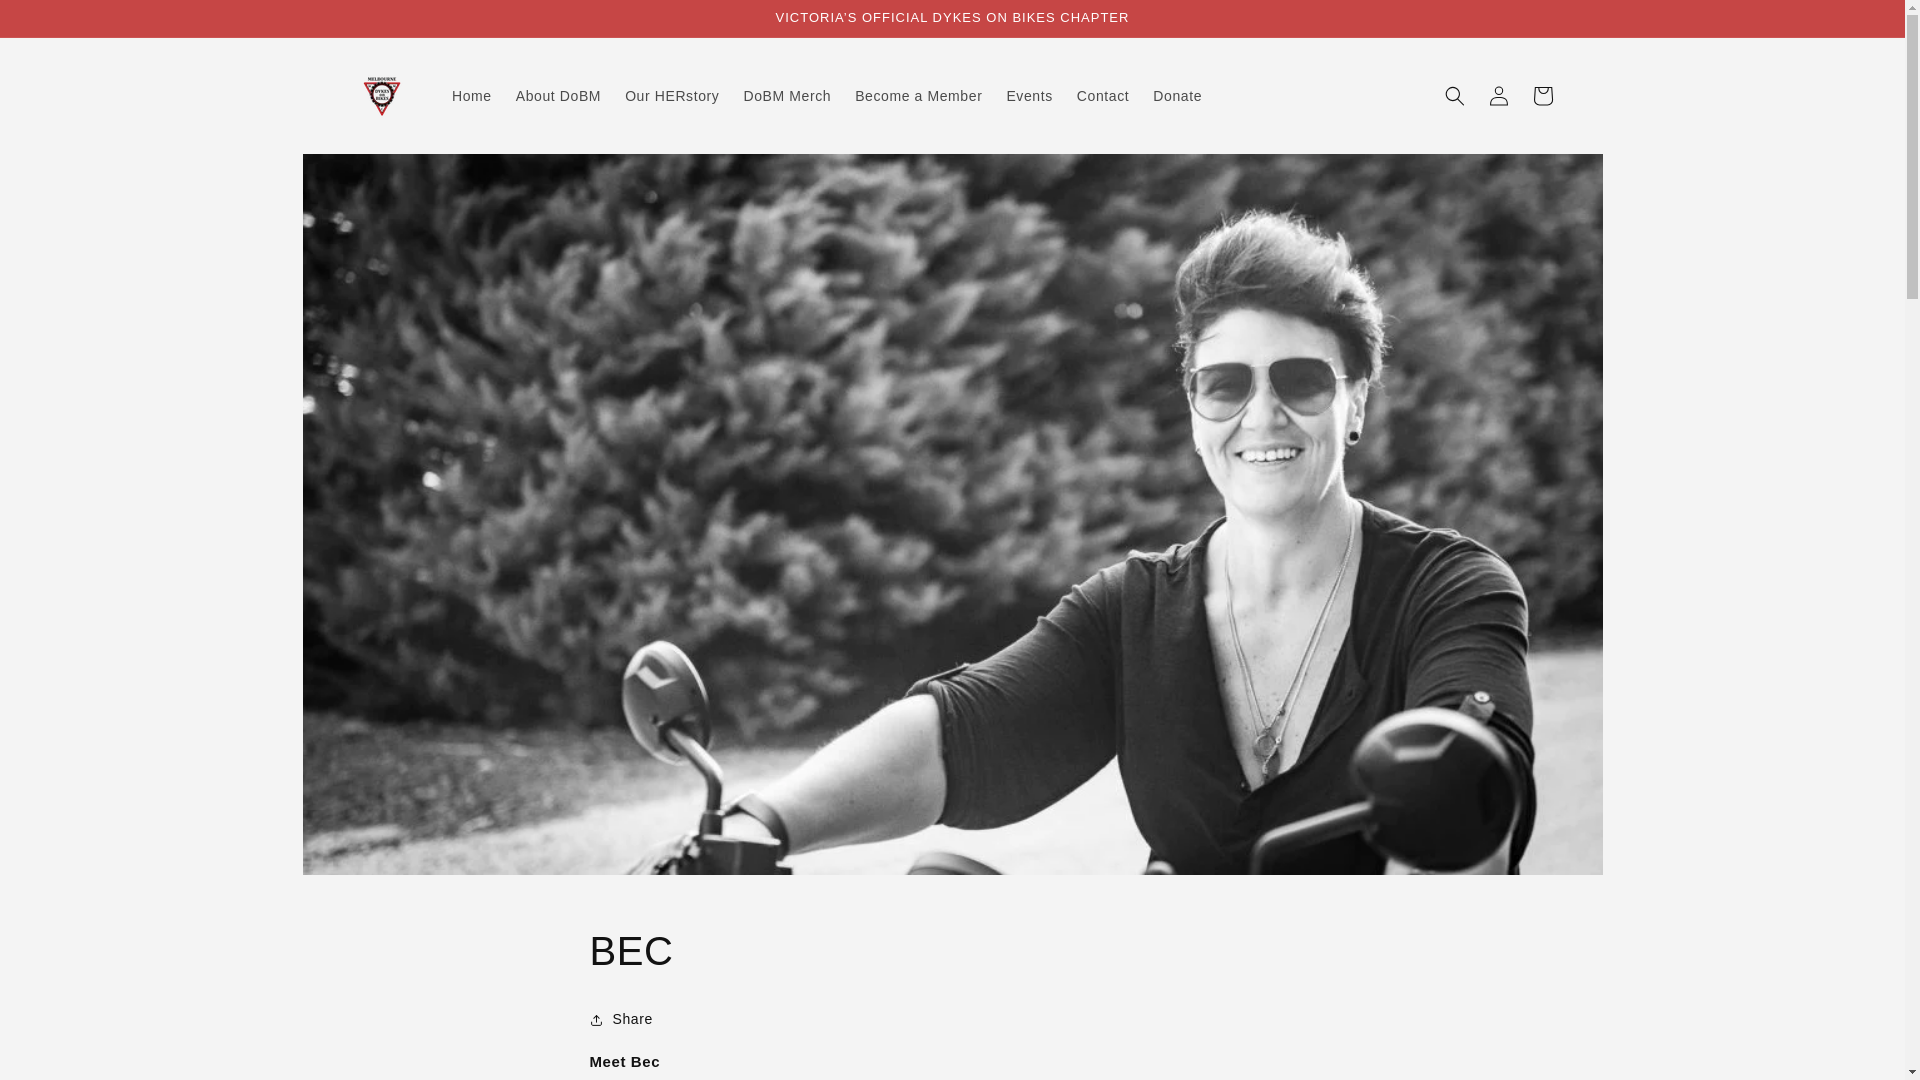  Describe the element at coordinates (787, 96) in the screenshot. I see `DoBM Merch` at that location.